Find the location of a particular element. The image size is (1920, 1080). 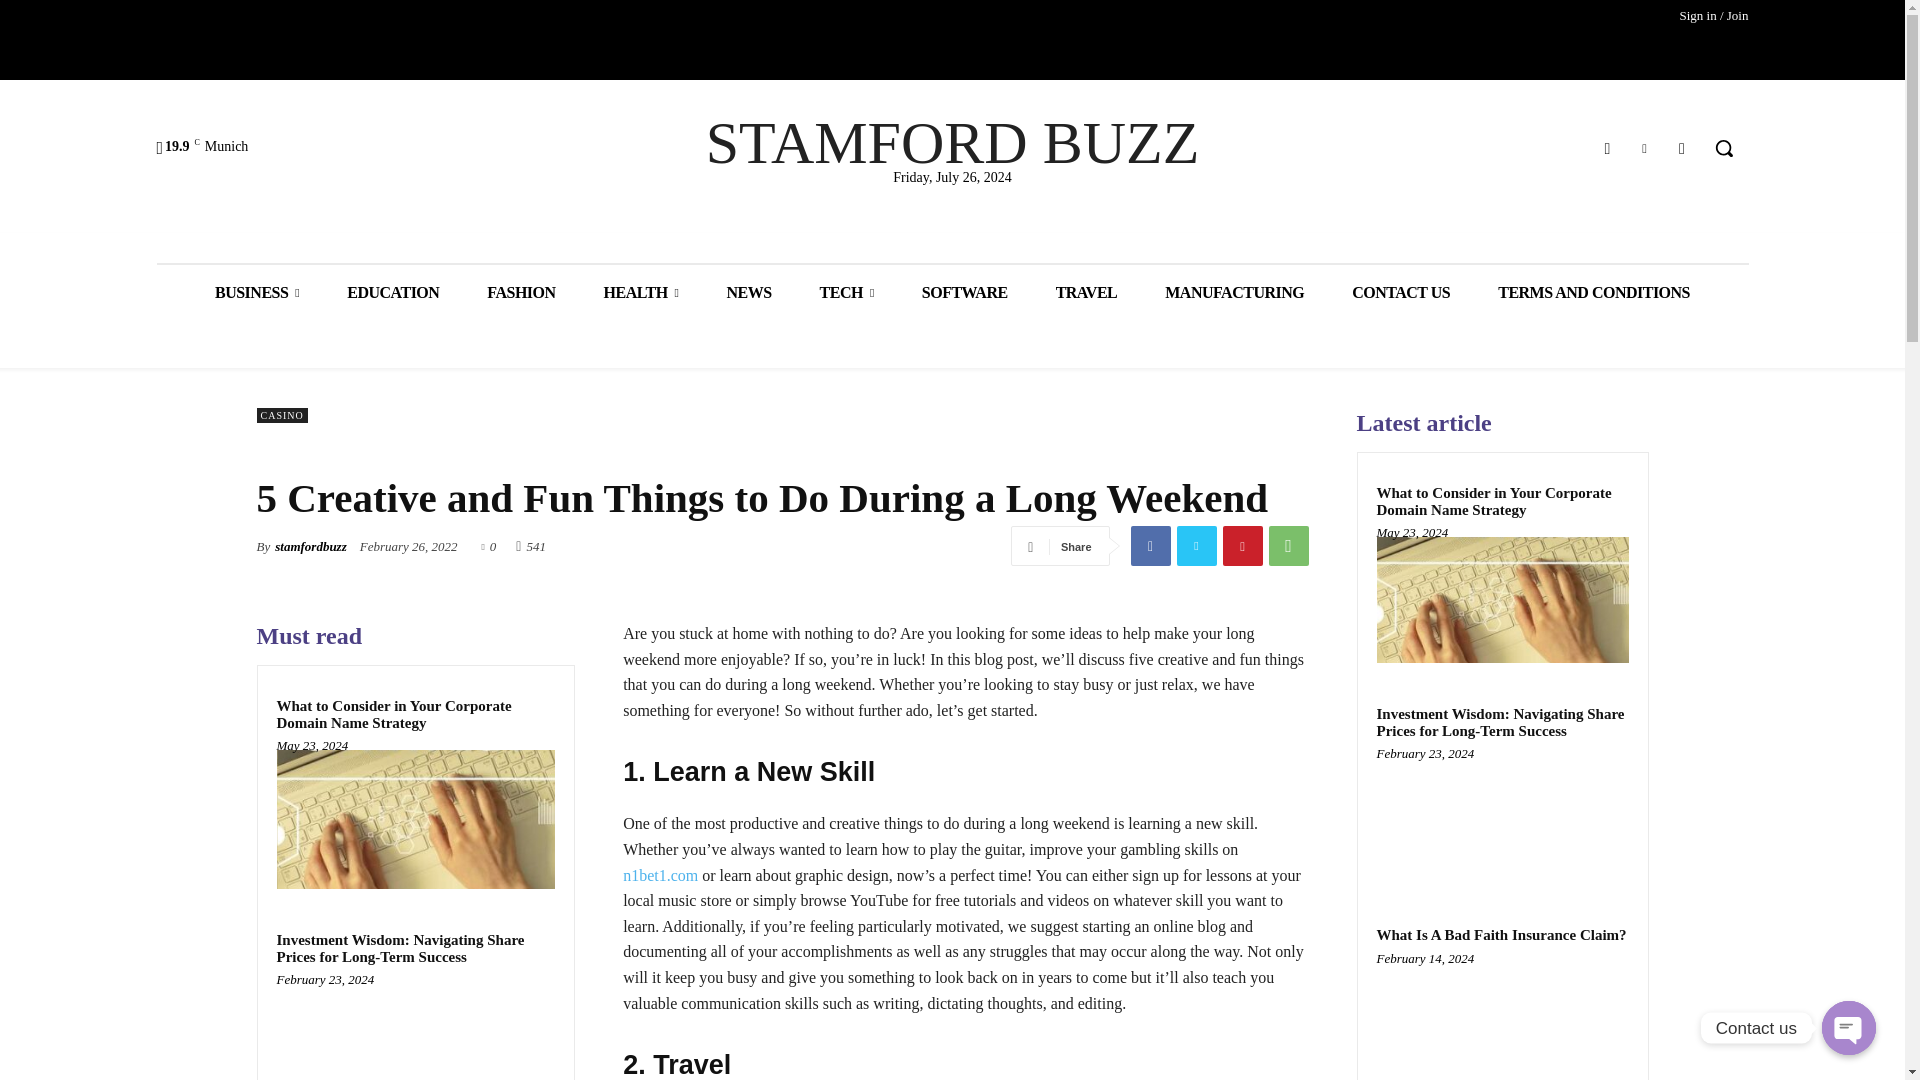

WhatsApp is located at coordinates (1287, 545).